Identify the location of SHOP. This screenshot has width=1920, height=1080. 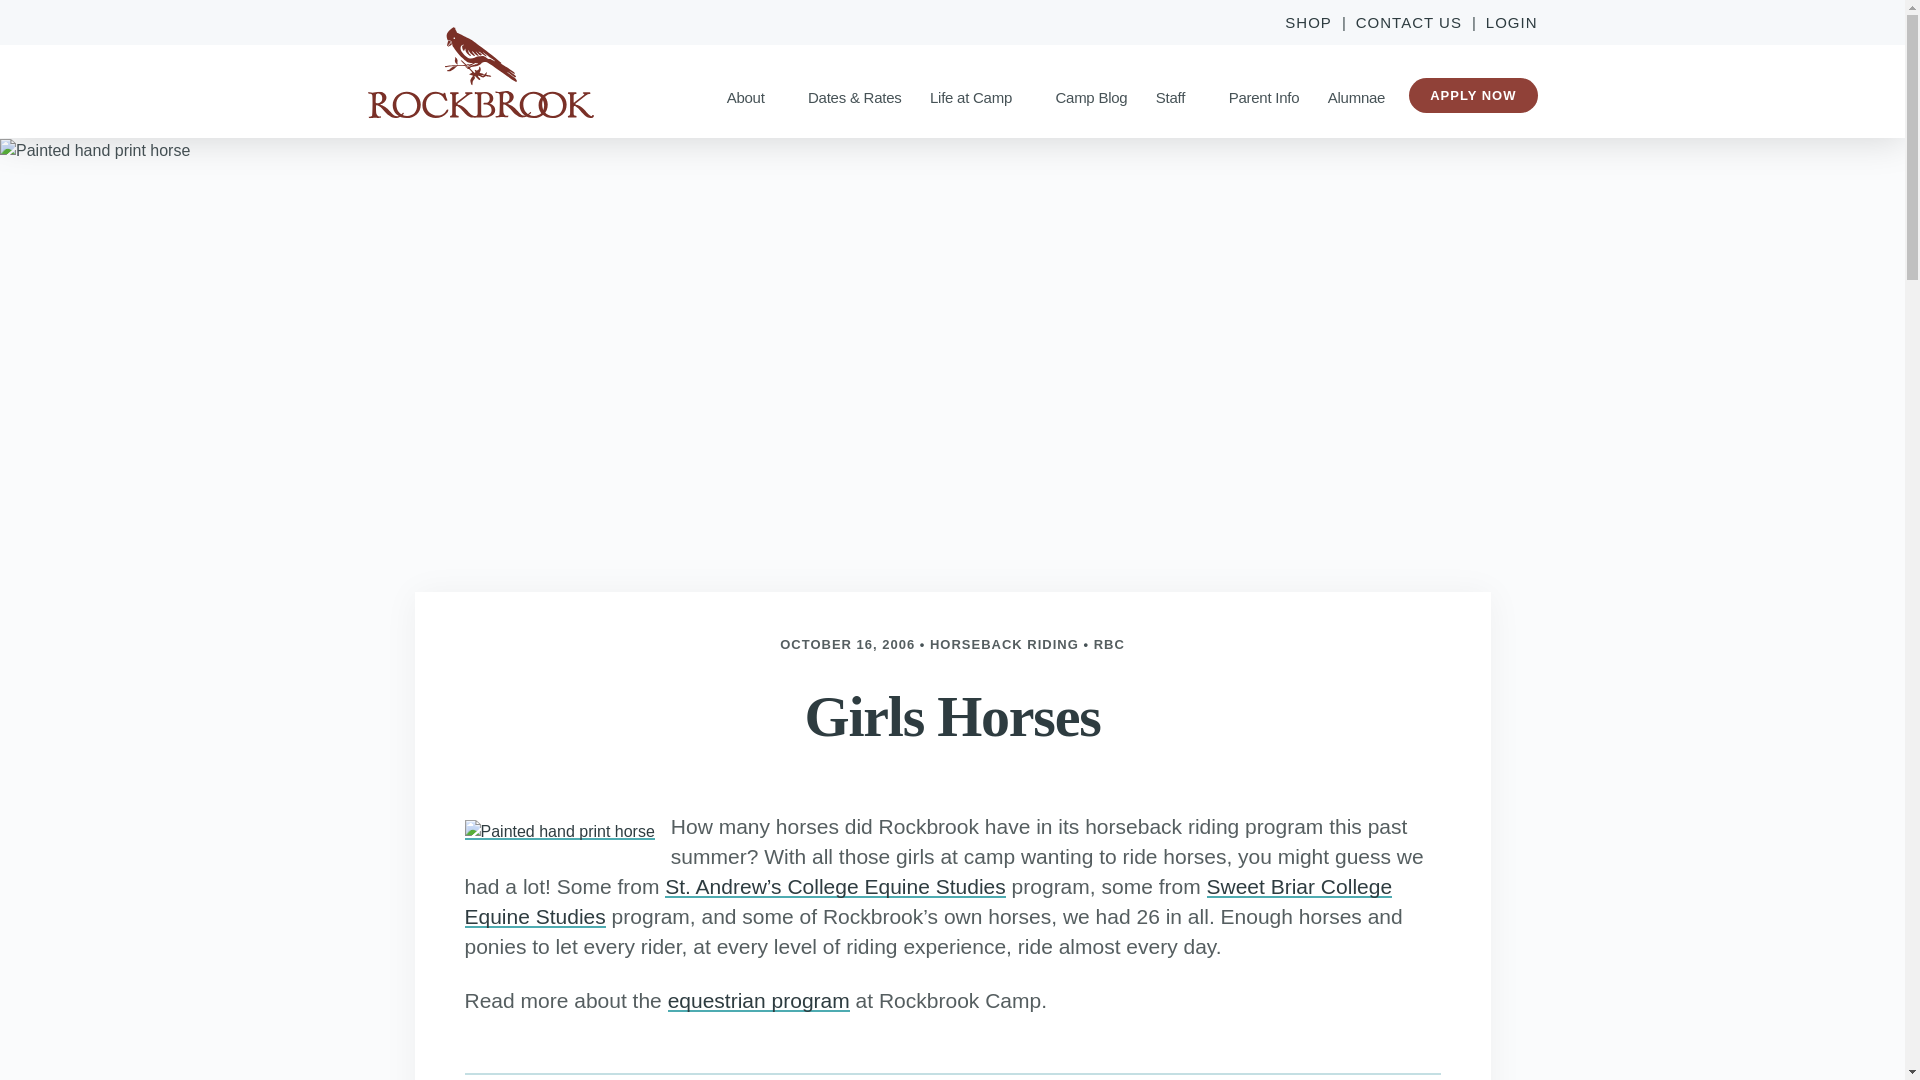
(1313, 22).